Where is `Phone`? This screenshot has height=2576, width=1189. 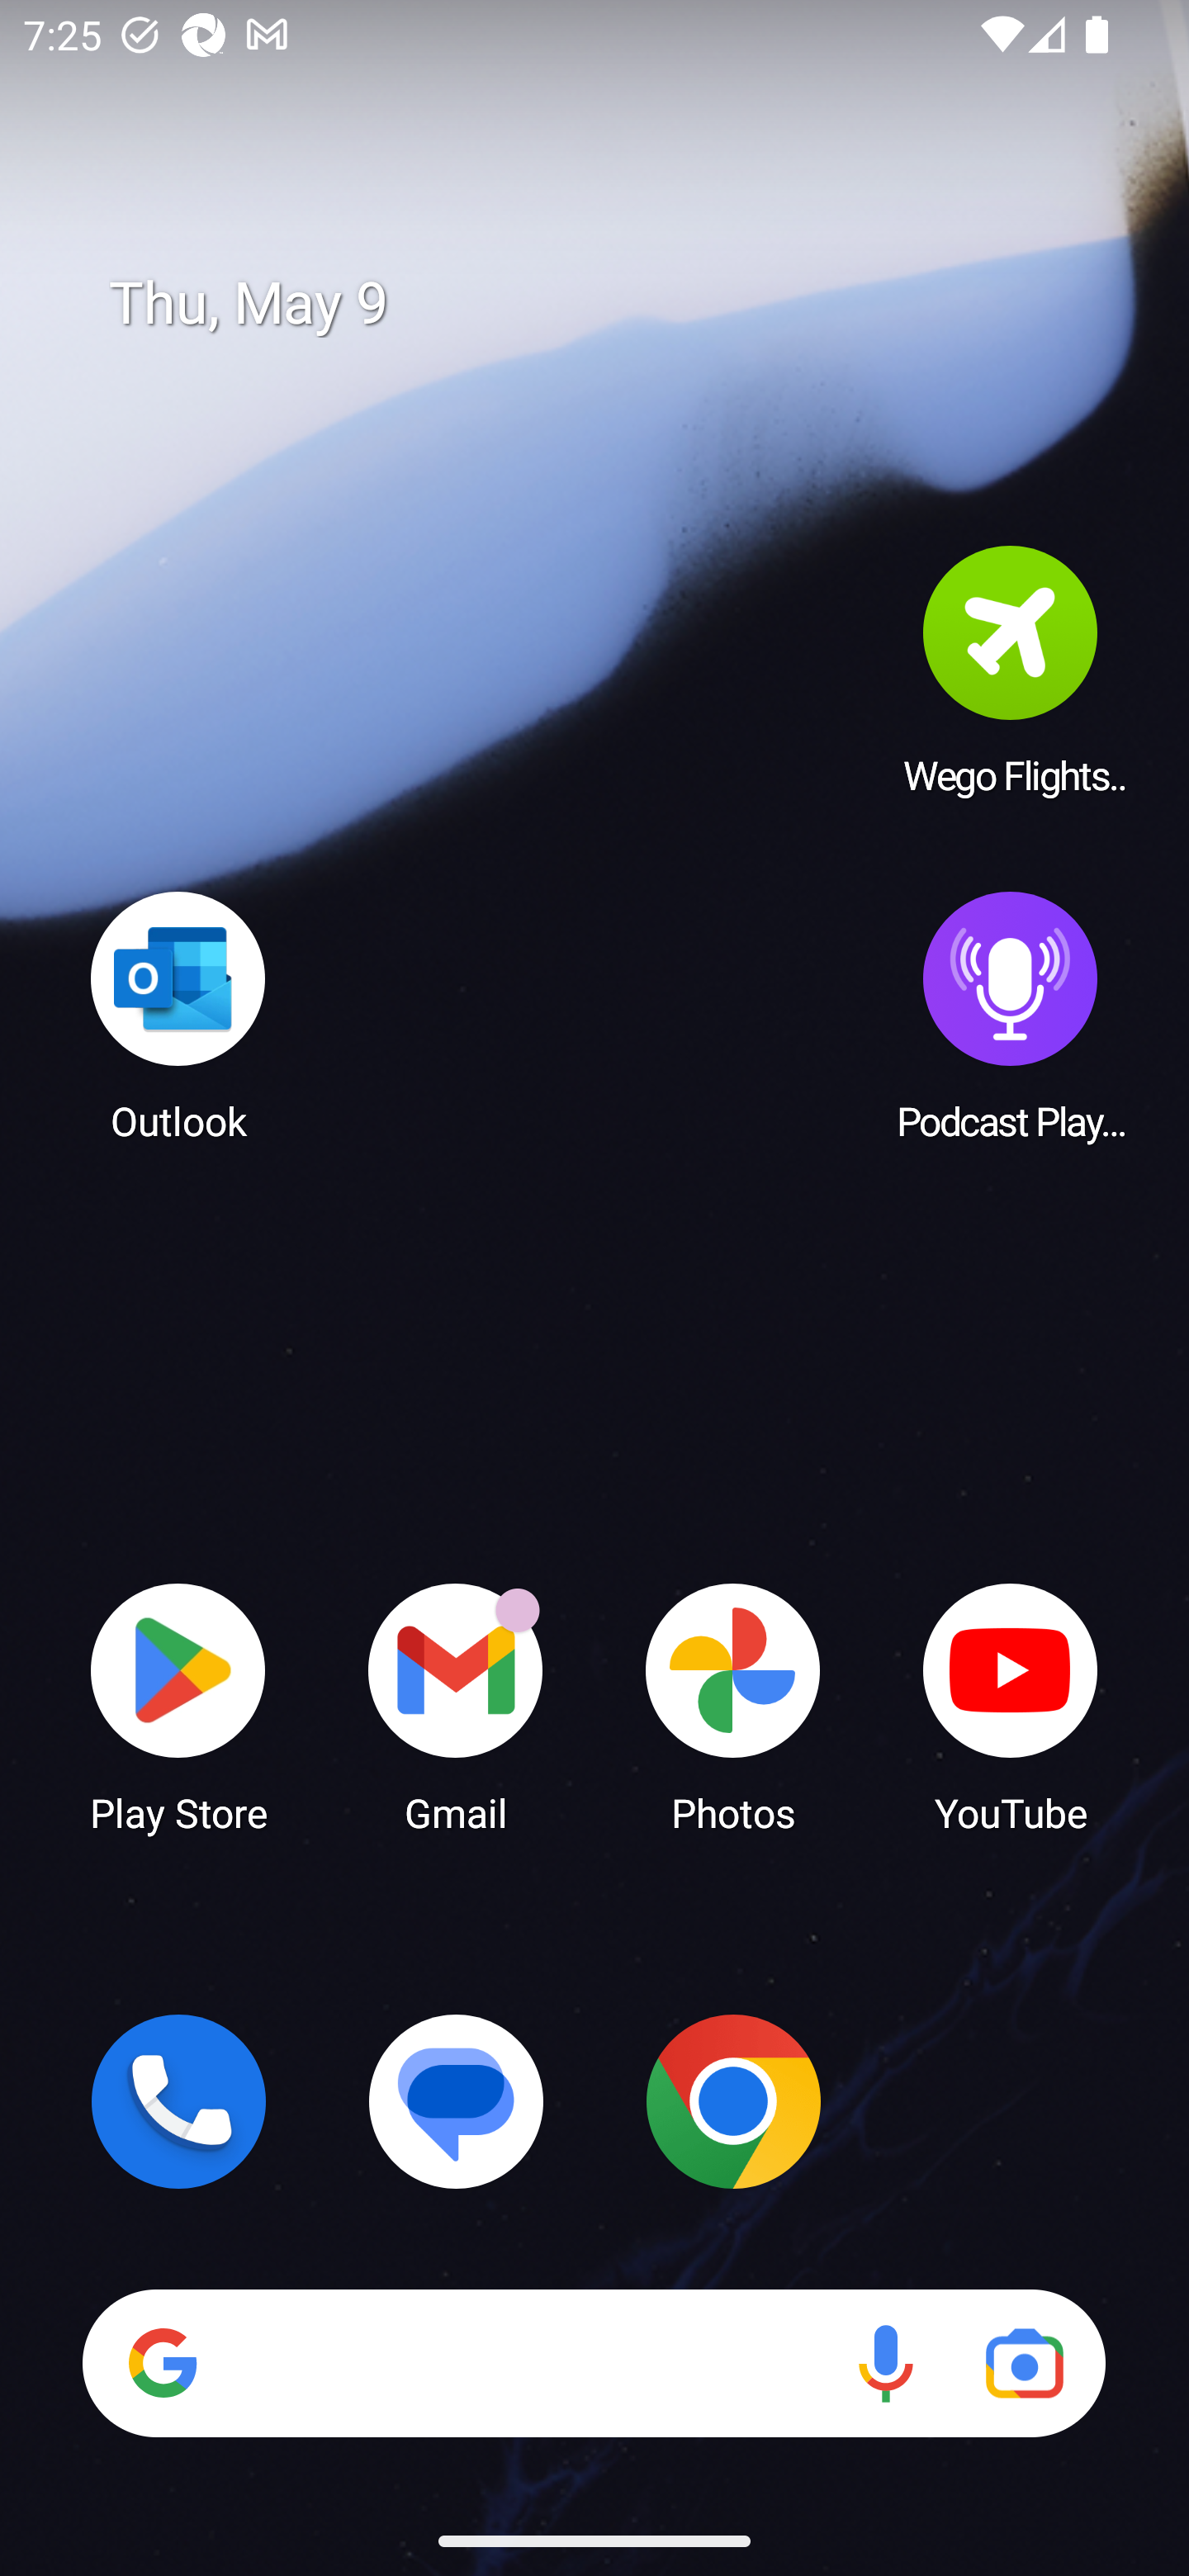 Phone is located at coordinates (178, 2101).